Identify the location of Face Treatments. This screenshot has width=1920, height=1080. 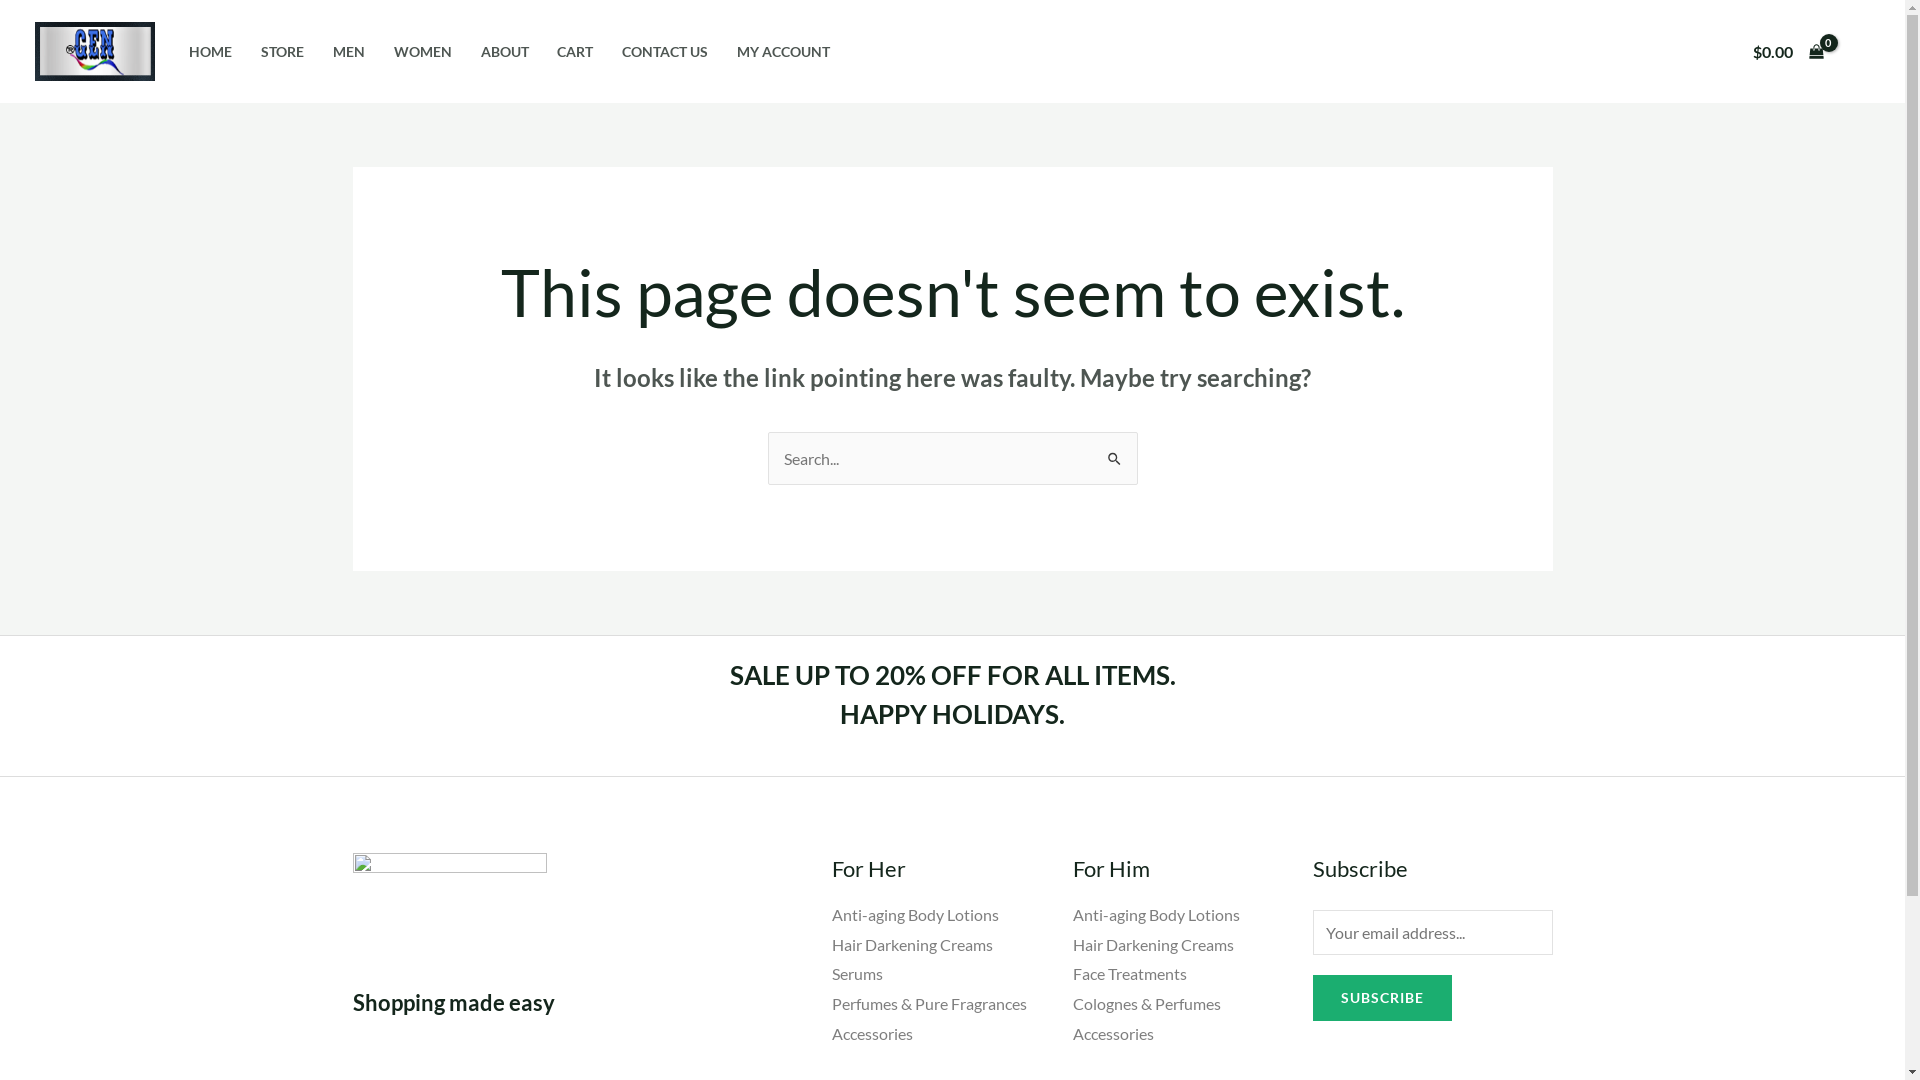
(1130, 974).